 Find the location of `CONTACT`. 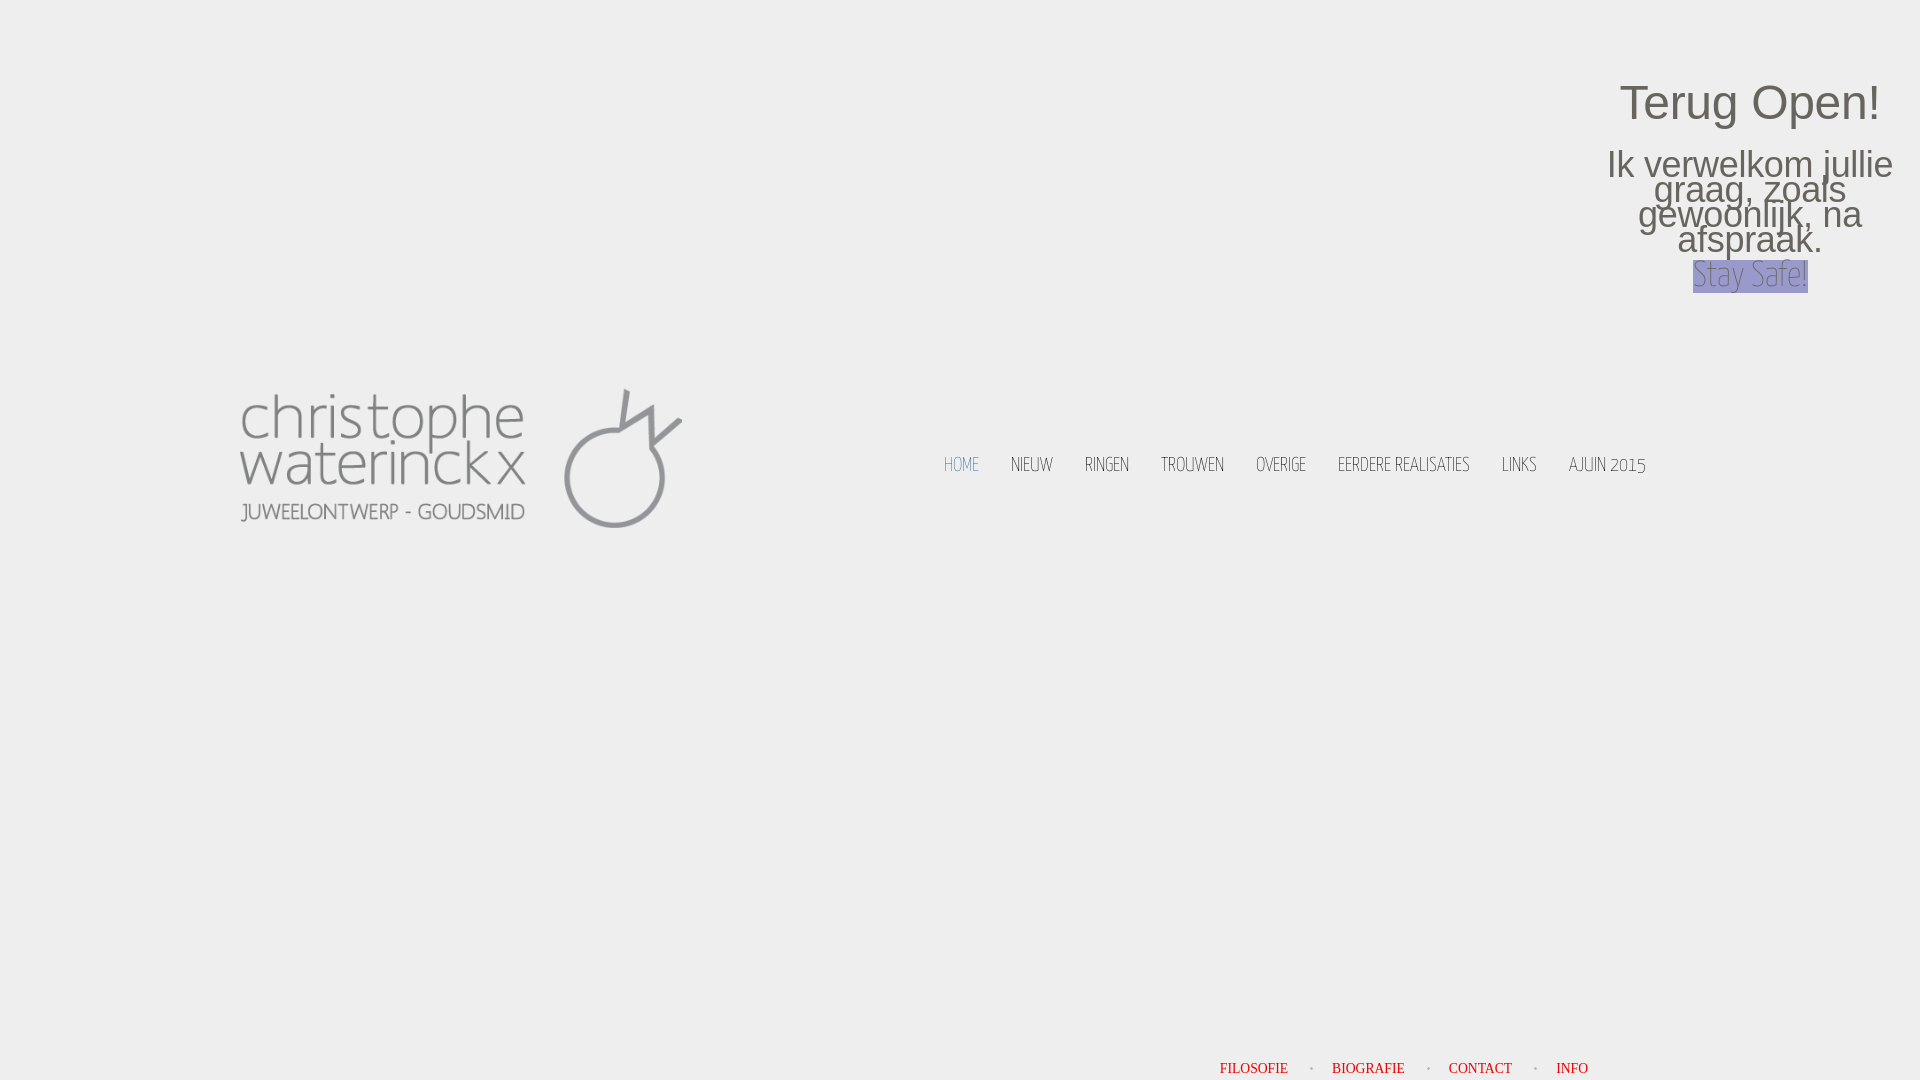

CONTACT is located at coordinates (1480, 1068).